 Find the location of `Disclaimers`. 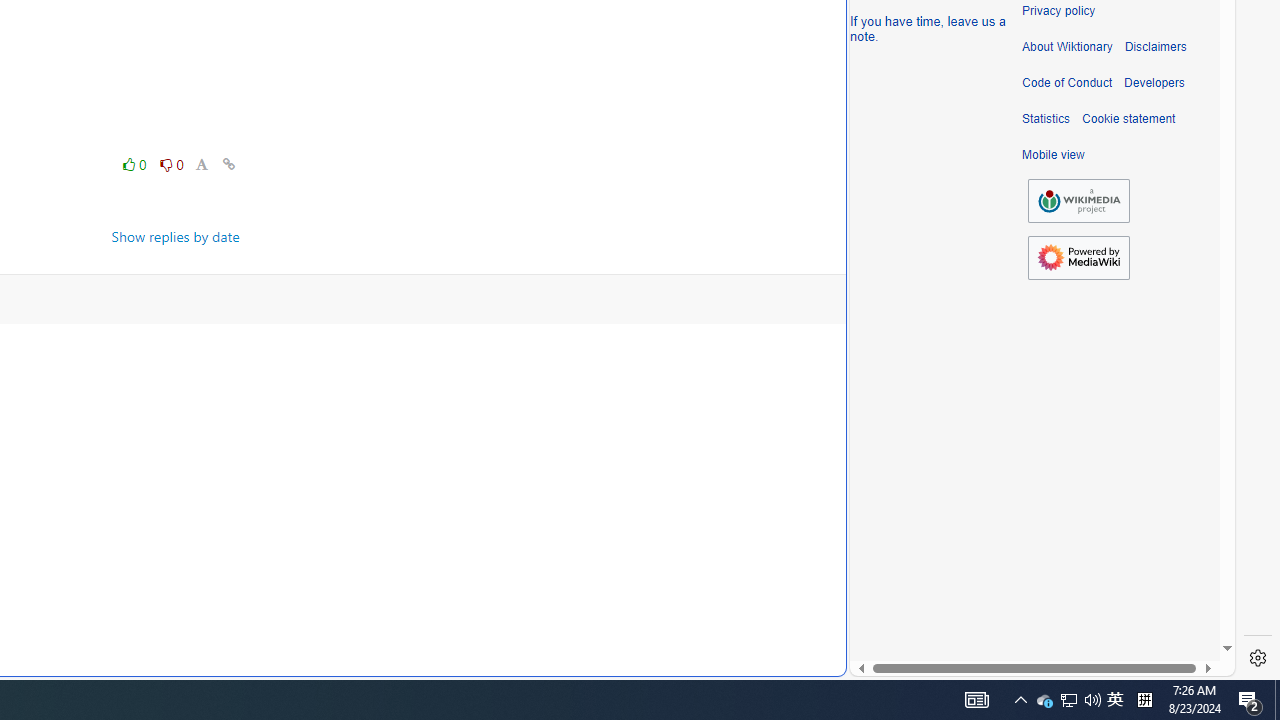

Disclaimers is located at coordinates (1154, 47).